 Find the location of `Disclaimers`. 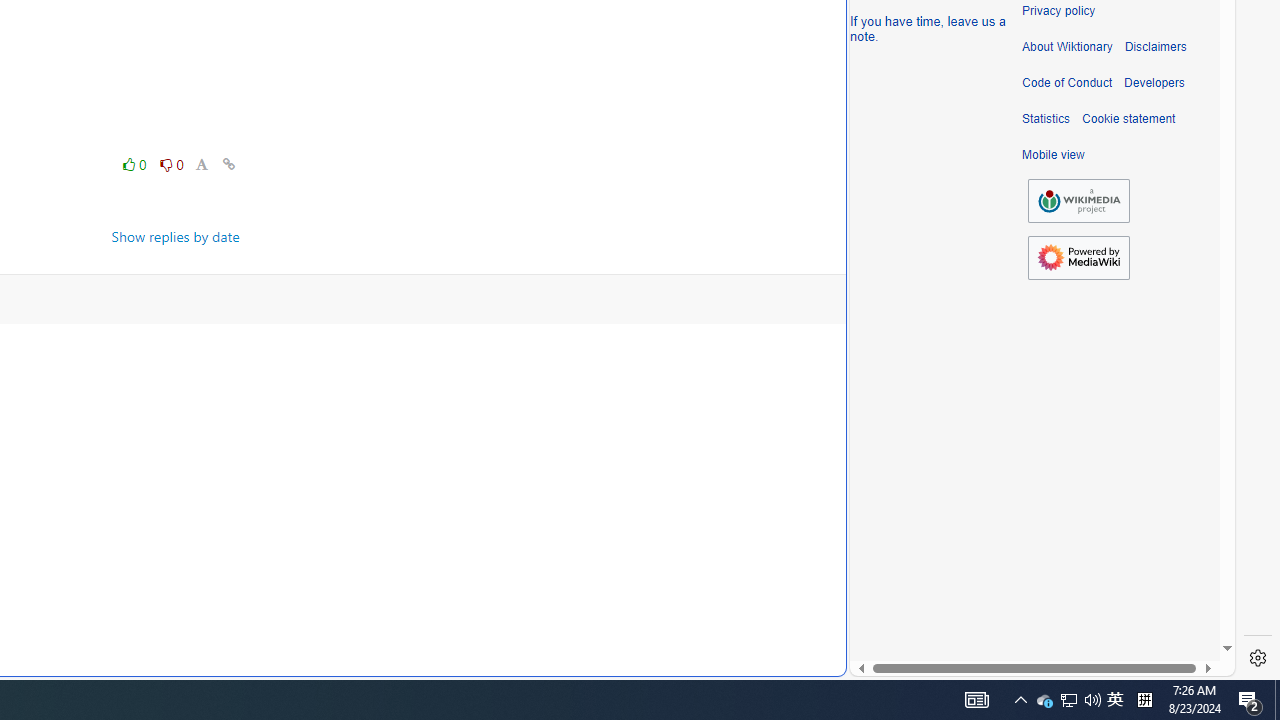

Disclaimers is located at coordinates (1154, 47).